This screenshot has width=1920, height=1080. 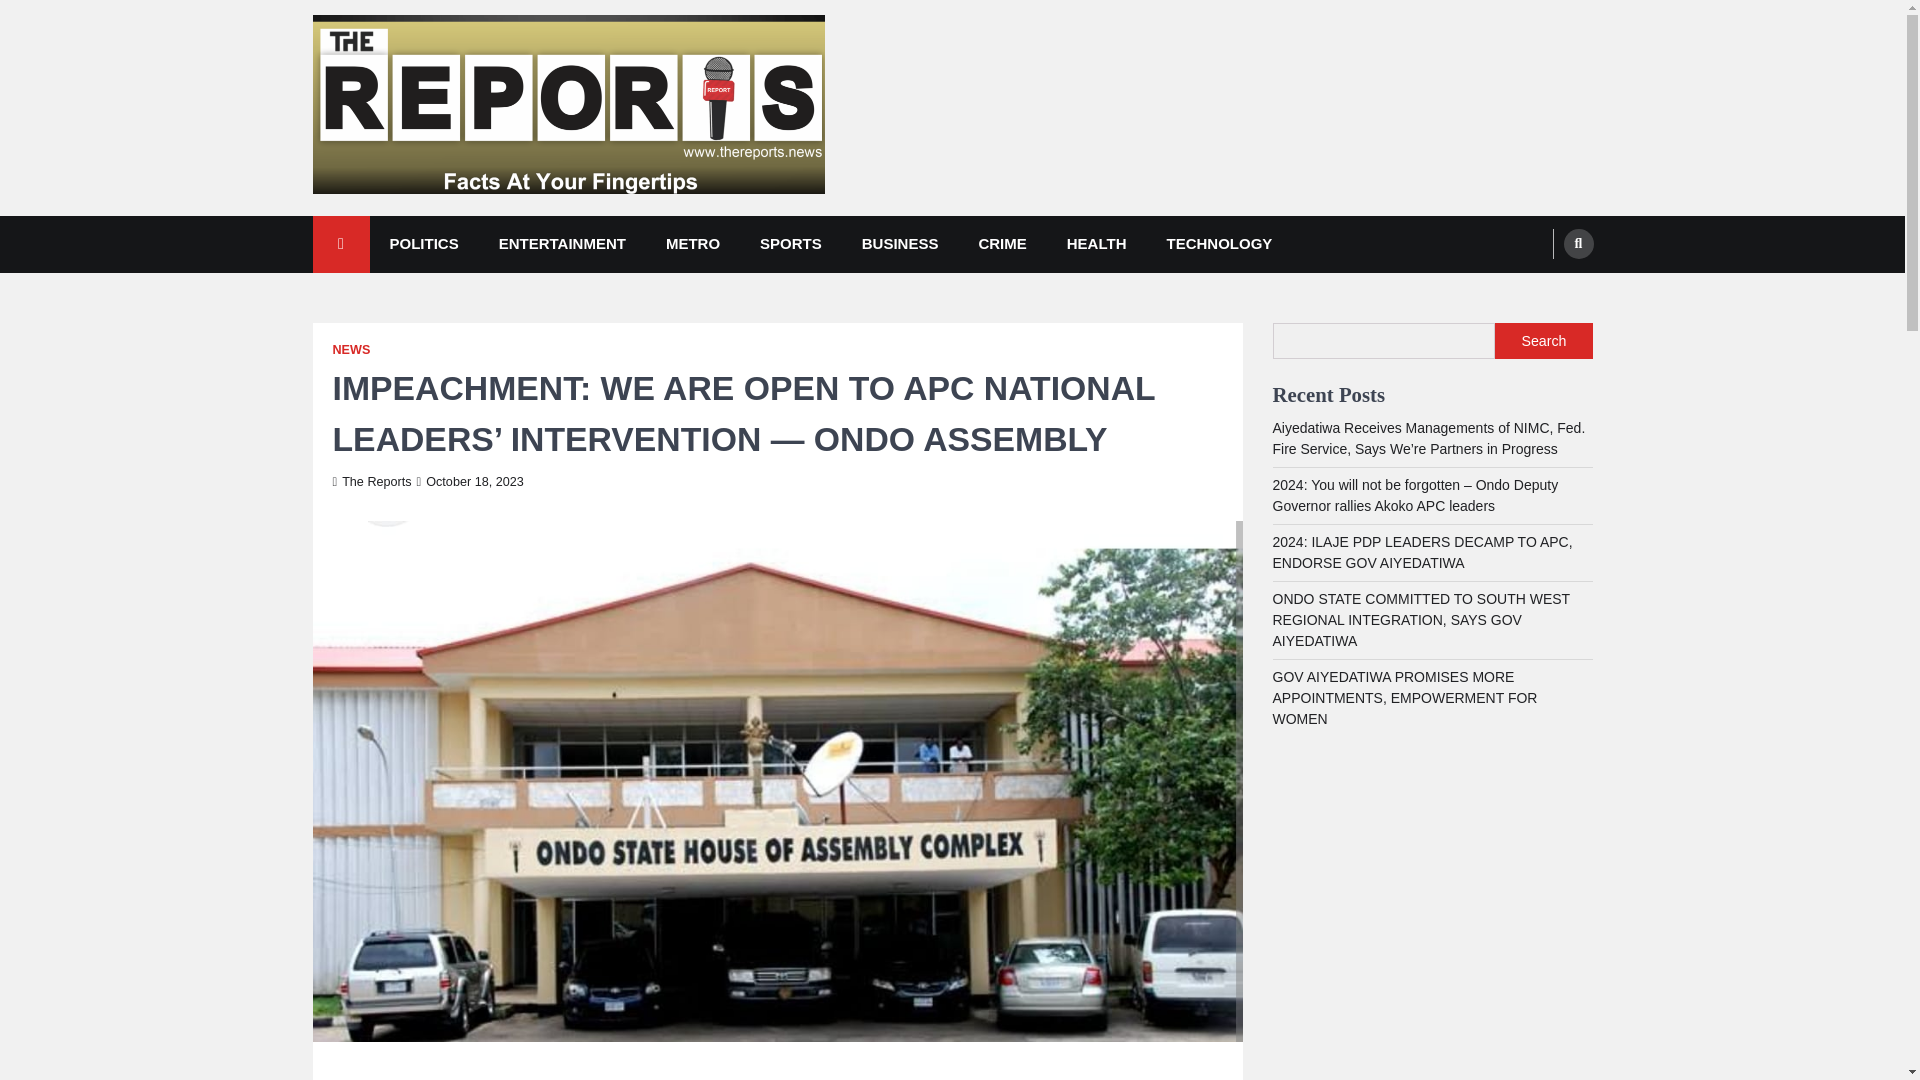 I want to click on HEALTH, so click(x=1096, y=244).